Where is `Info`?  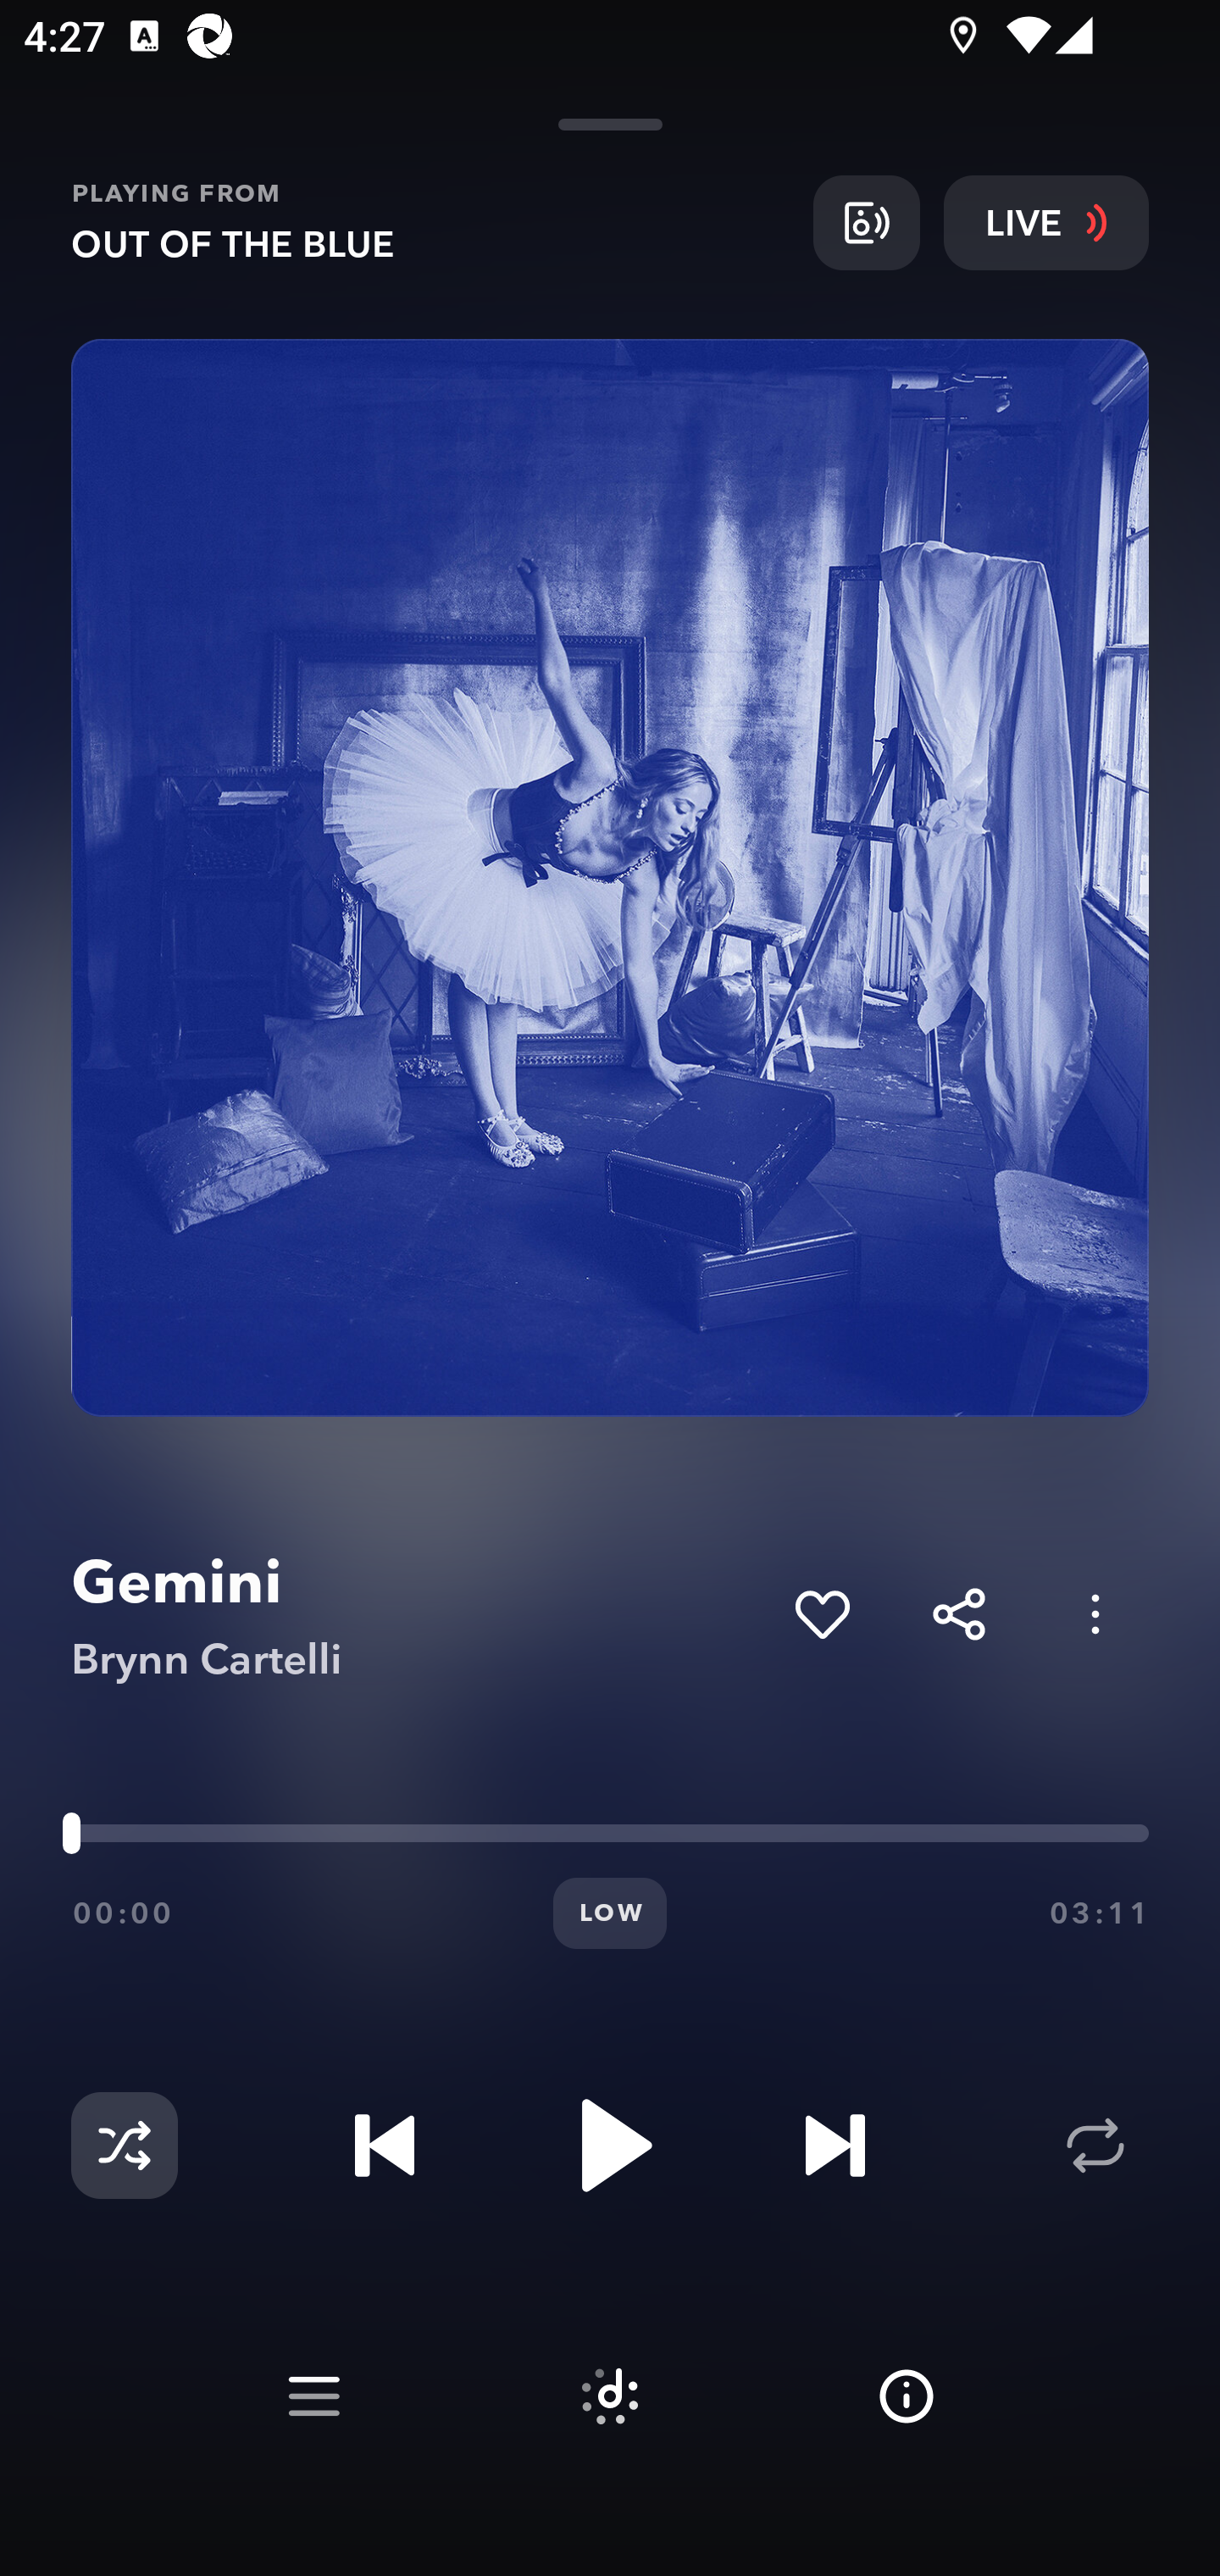
Info is located at coordinates (907, 2396).